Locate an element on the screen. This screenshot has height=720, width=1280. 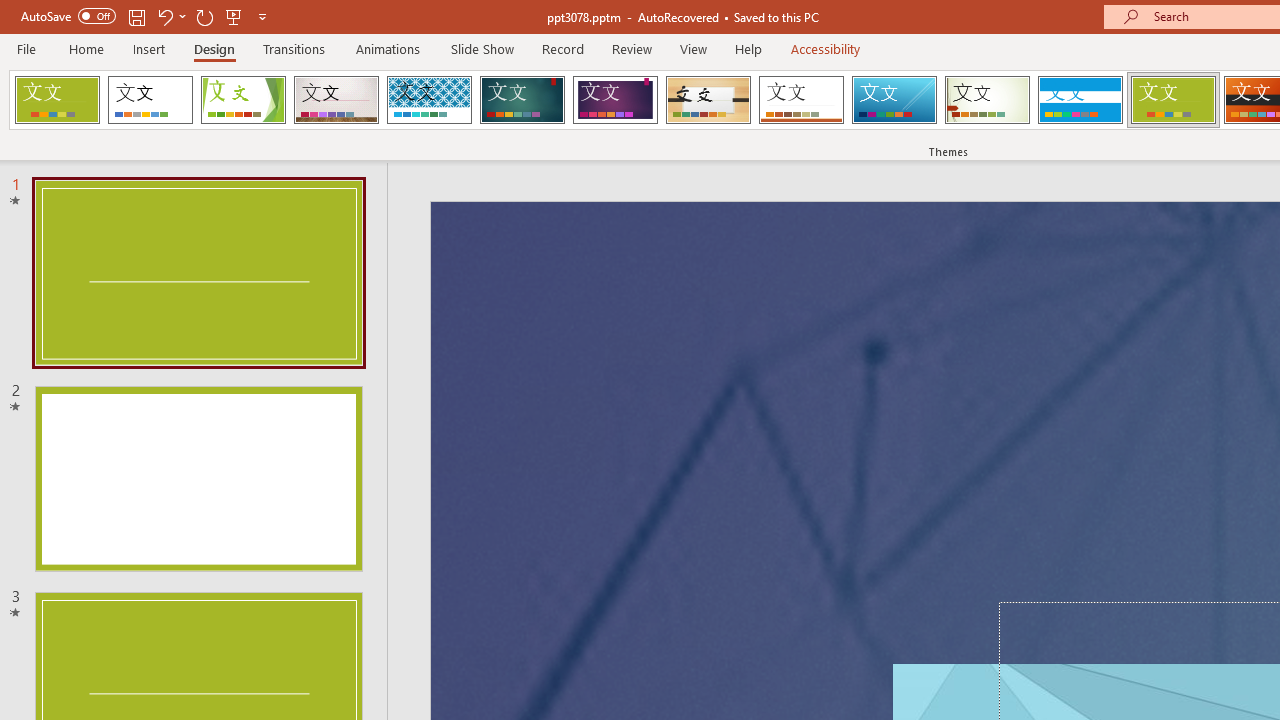
Gallery is located at coordinates (336, 100).